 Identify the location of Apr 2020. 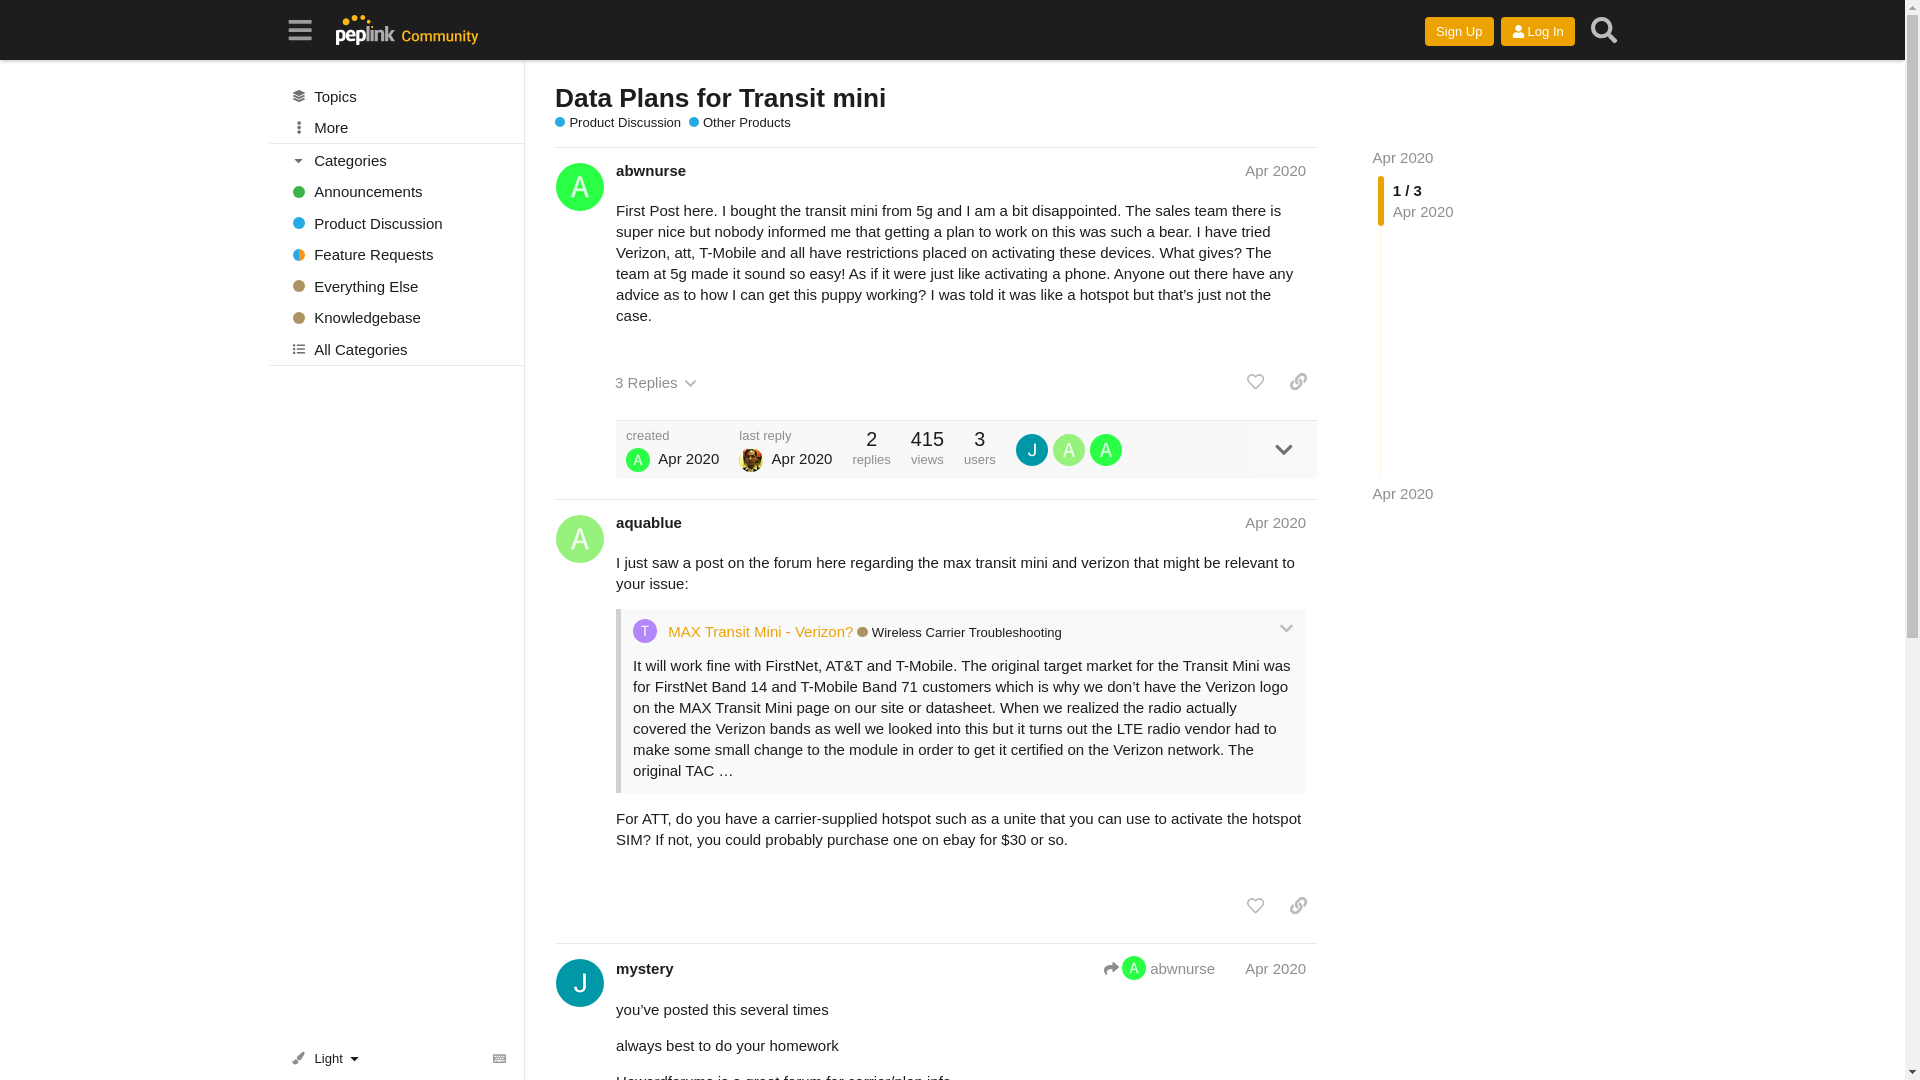
(1403, 158).